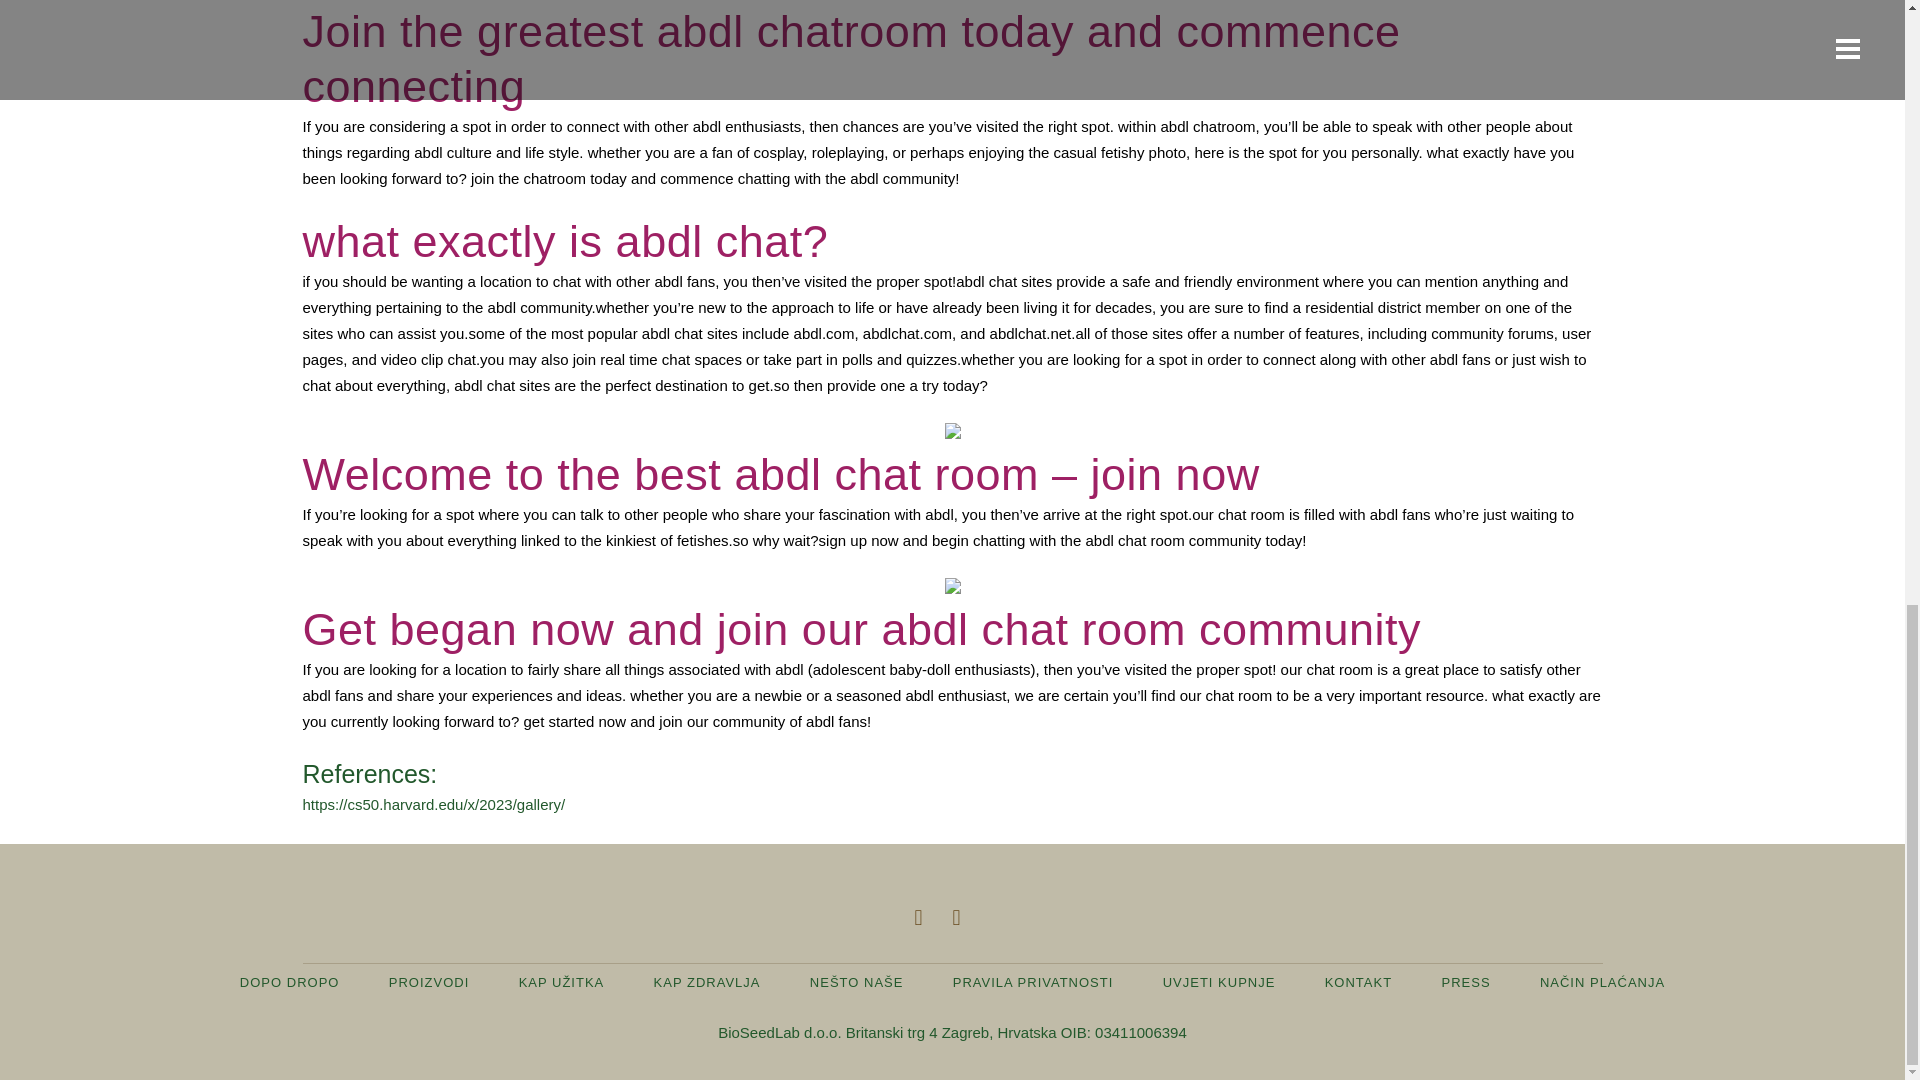 Image resolution: width=1920 pixels, height=1080 pixels. What do you see at coordinates (707, 982) in the screenshot?
I see `KAP ZDRAVLJA` at bounding box center [707, 982].